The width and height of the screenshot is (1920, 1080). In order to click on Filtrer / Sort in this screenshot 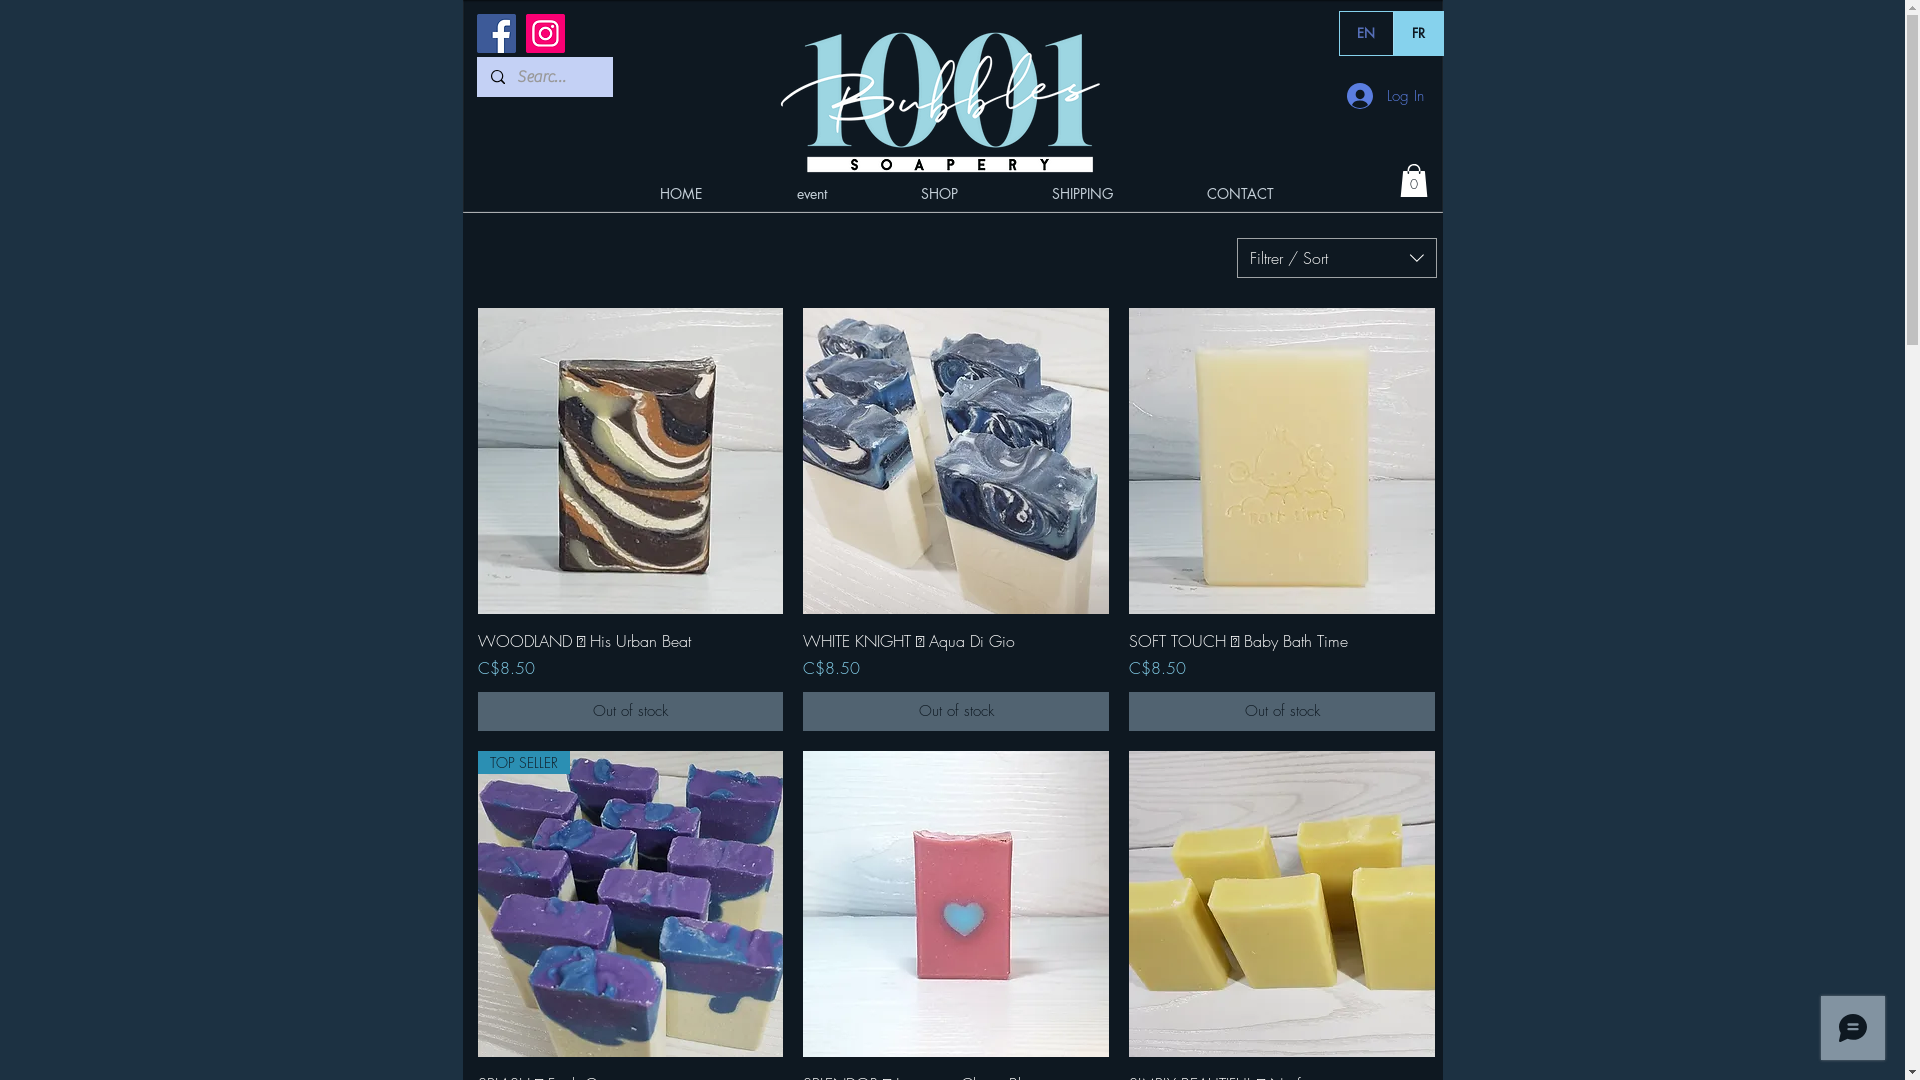, I will do `click(1336, 258)`.